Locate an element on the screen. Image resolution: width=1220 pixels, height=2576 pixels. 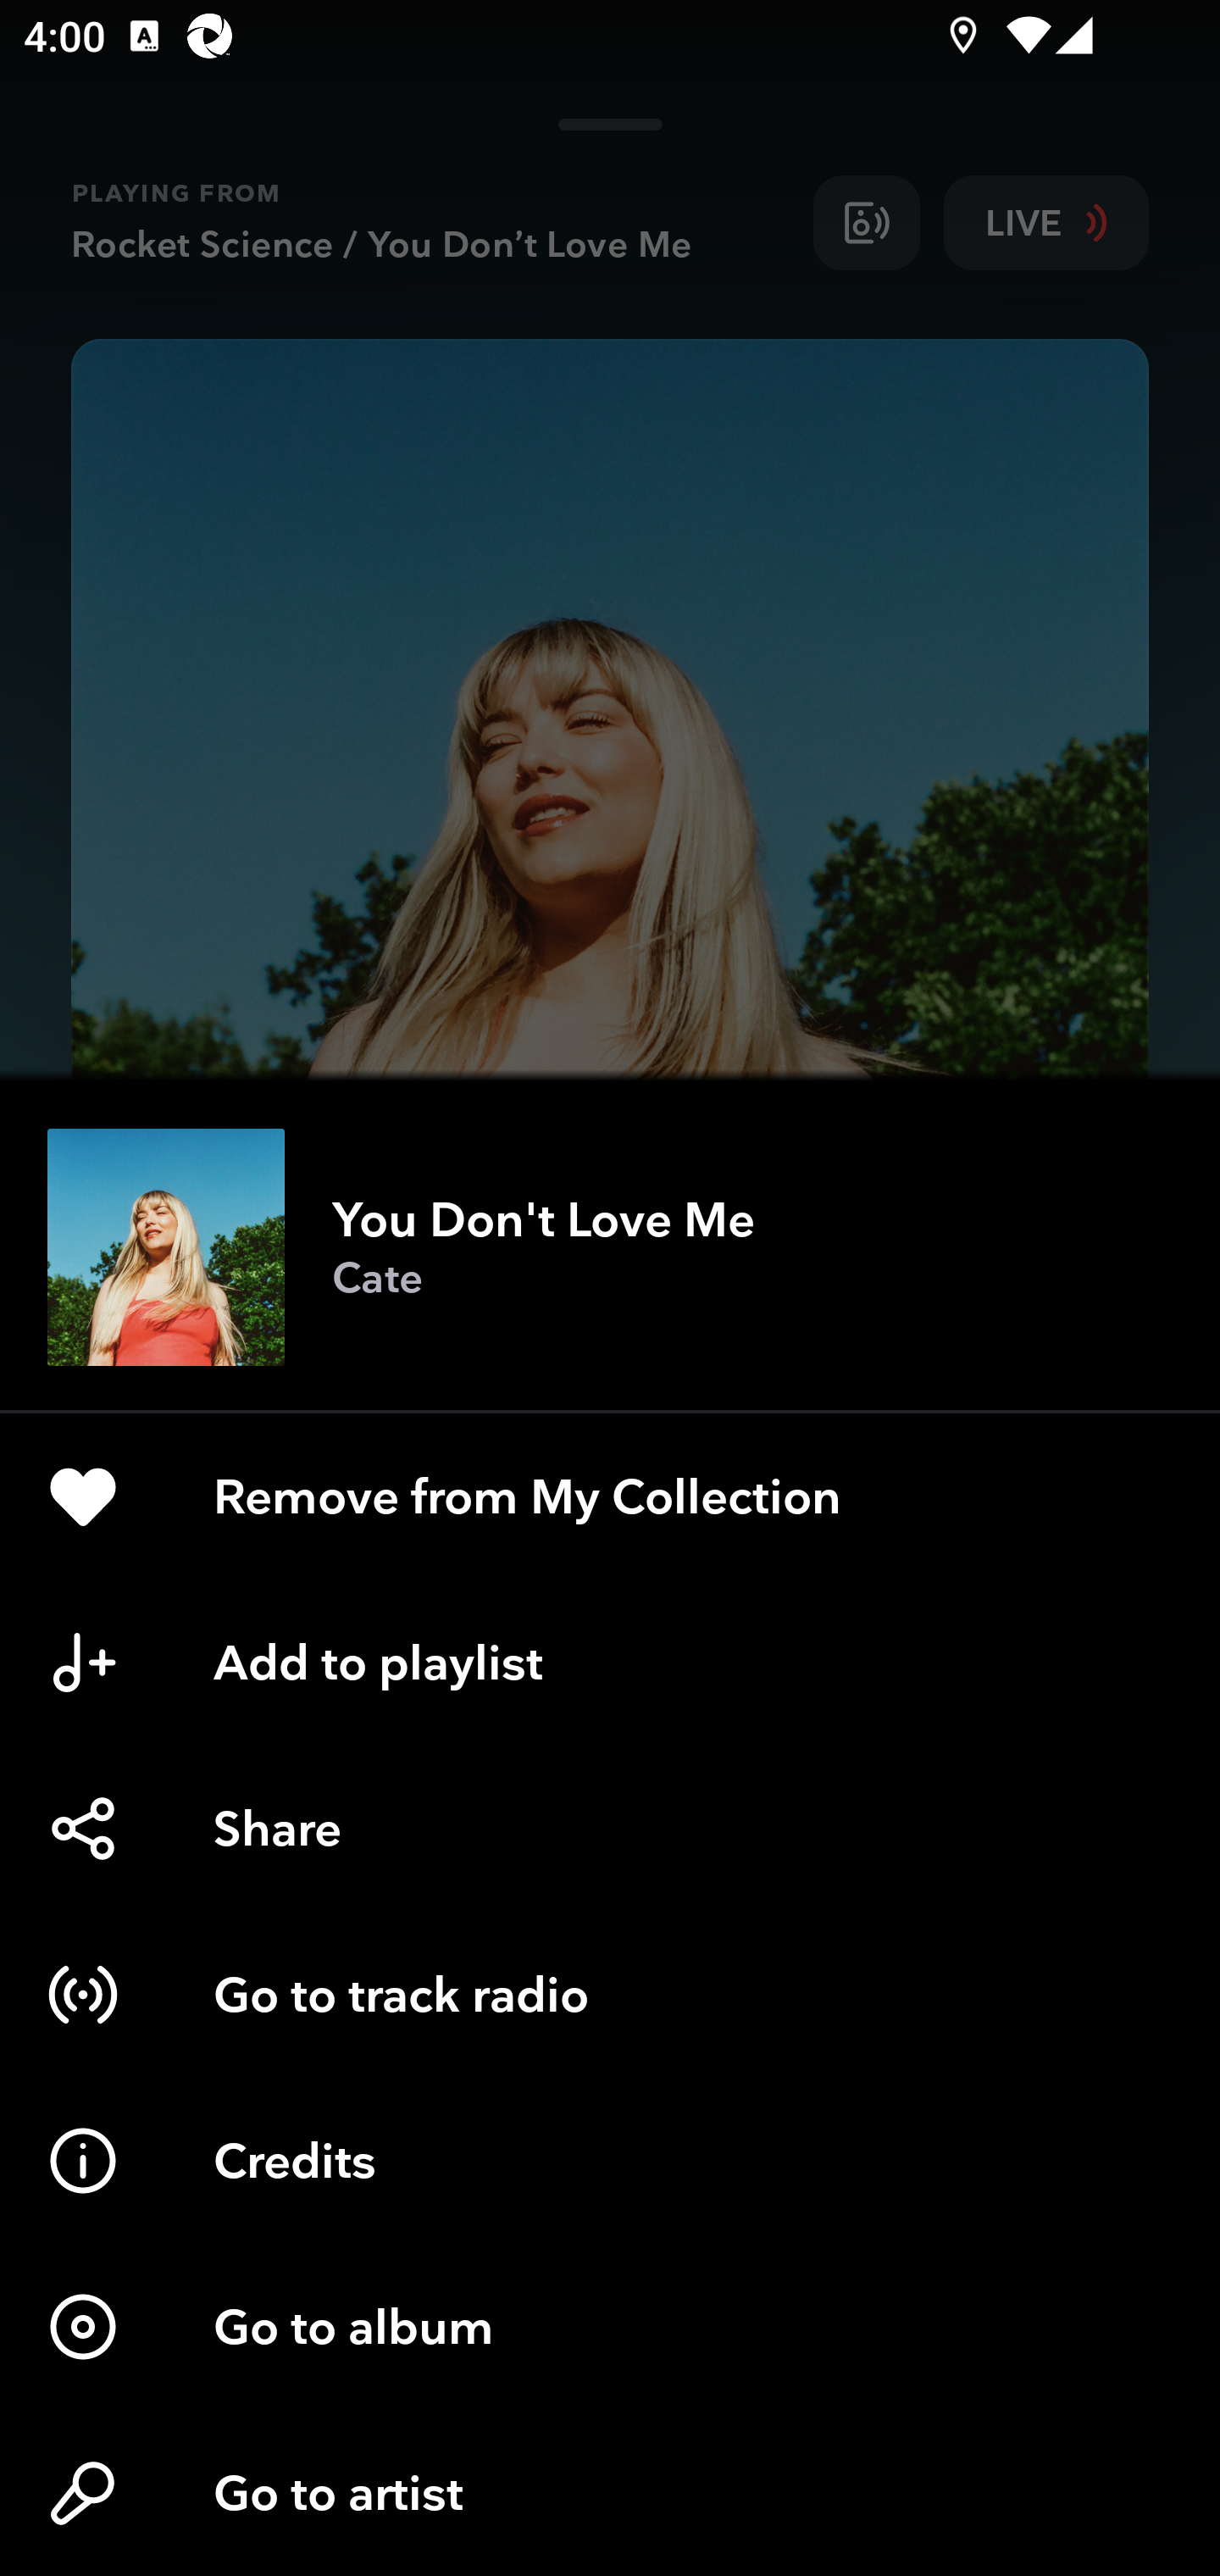
Go to track radio is located at coordinates (610, 1995).